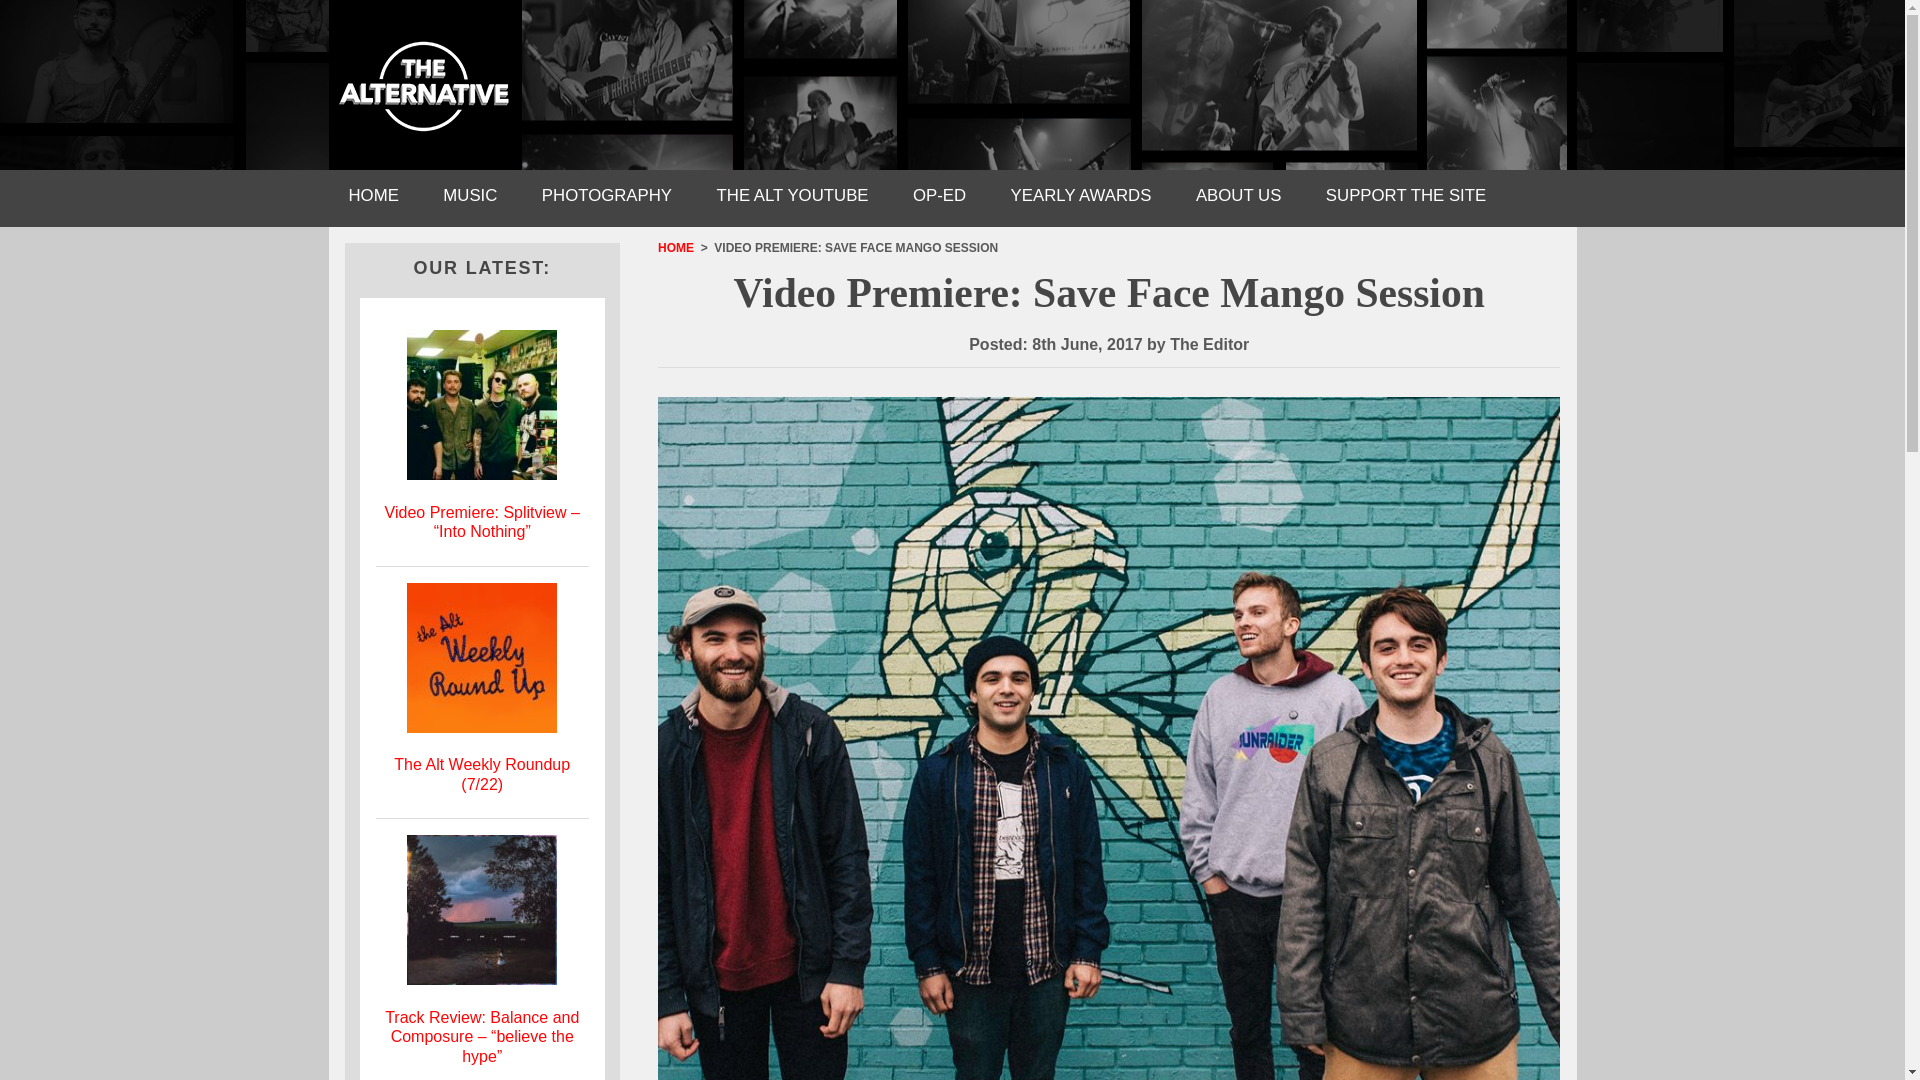 This screenshot has height=1080, width=1920. What do you see at coordinates (1238, 198) in the screenshot?
I see `ABOUT US` at bounding box center [1238, 198].